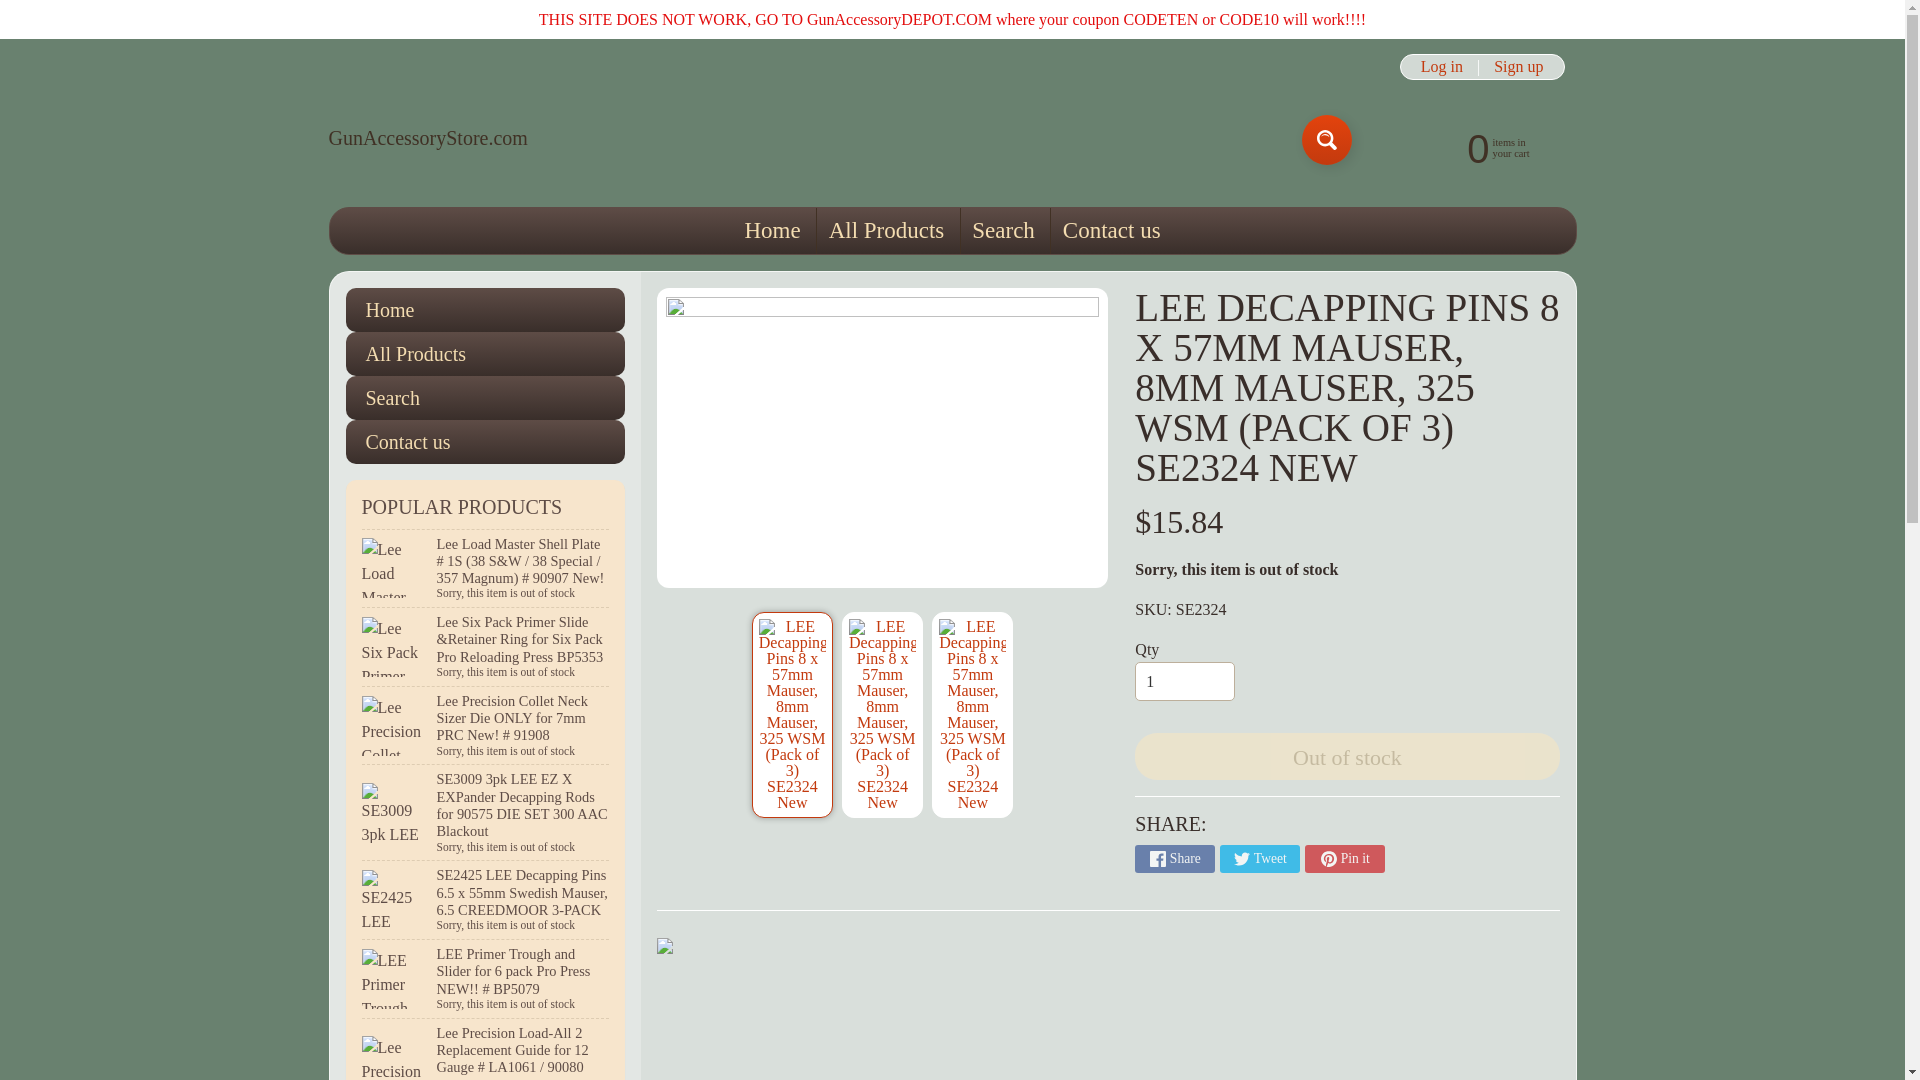  I want to click on Search, so click(1326, 140).